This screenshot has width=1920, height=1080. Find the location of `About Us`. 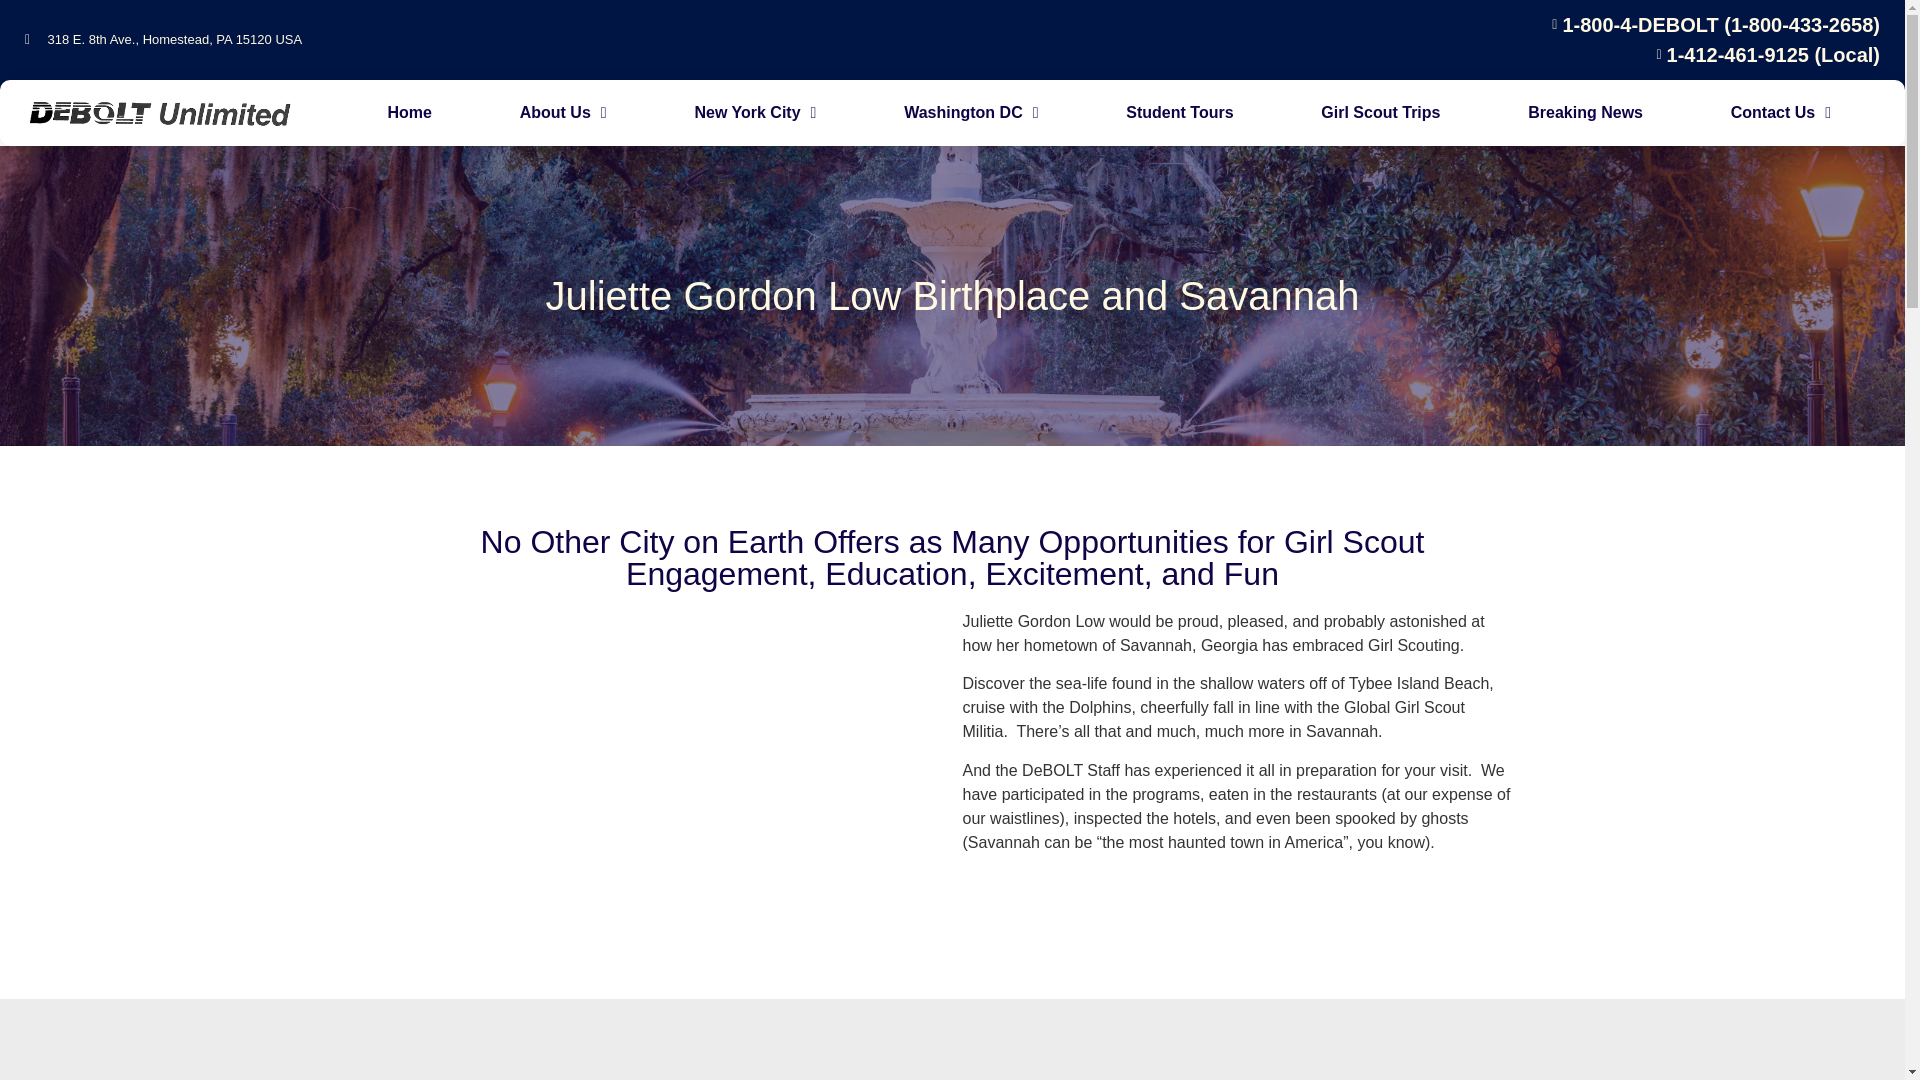

About Us is located at coordinates (563, 112).